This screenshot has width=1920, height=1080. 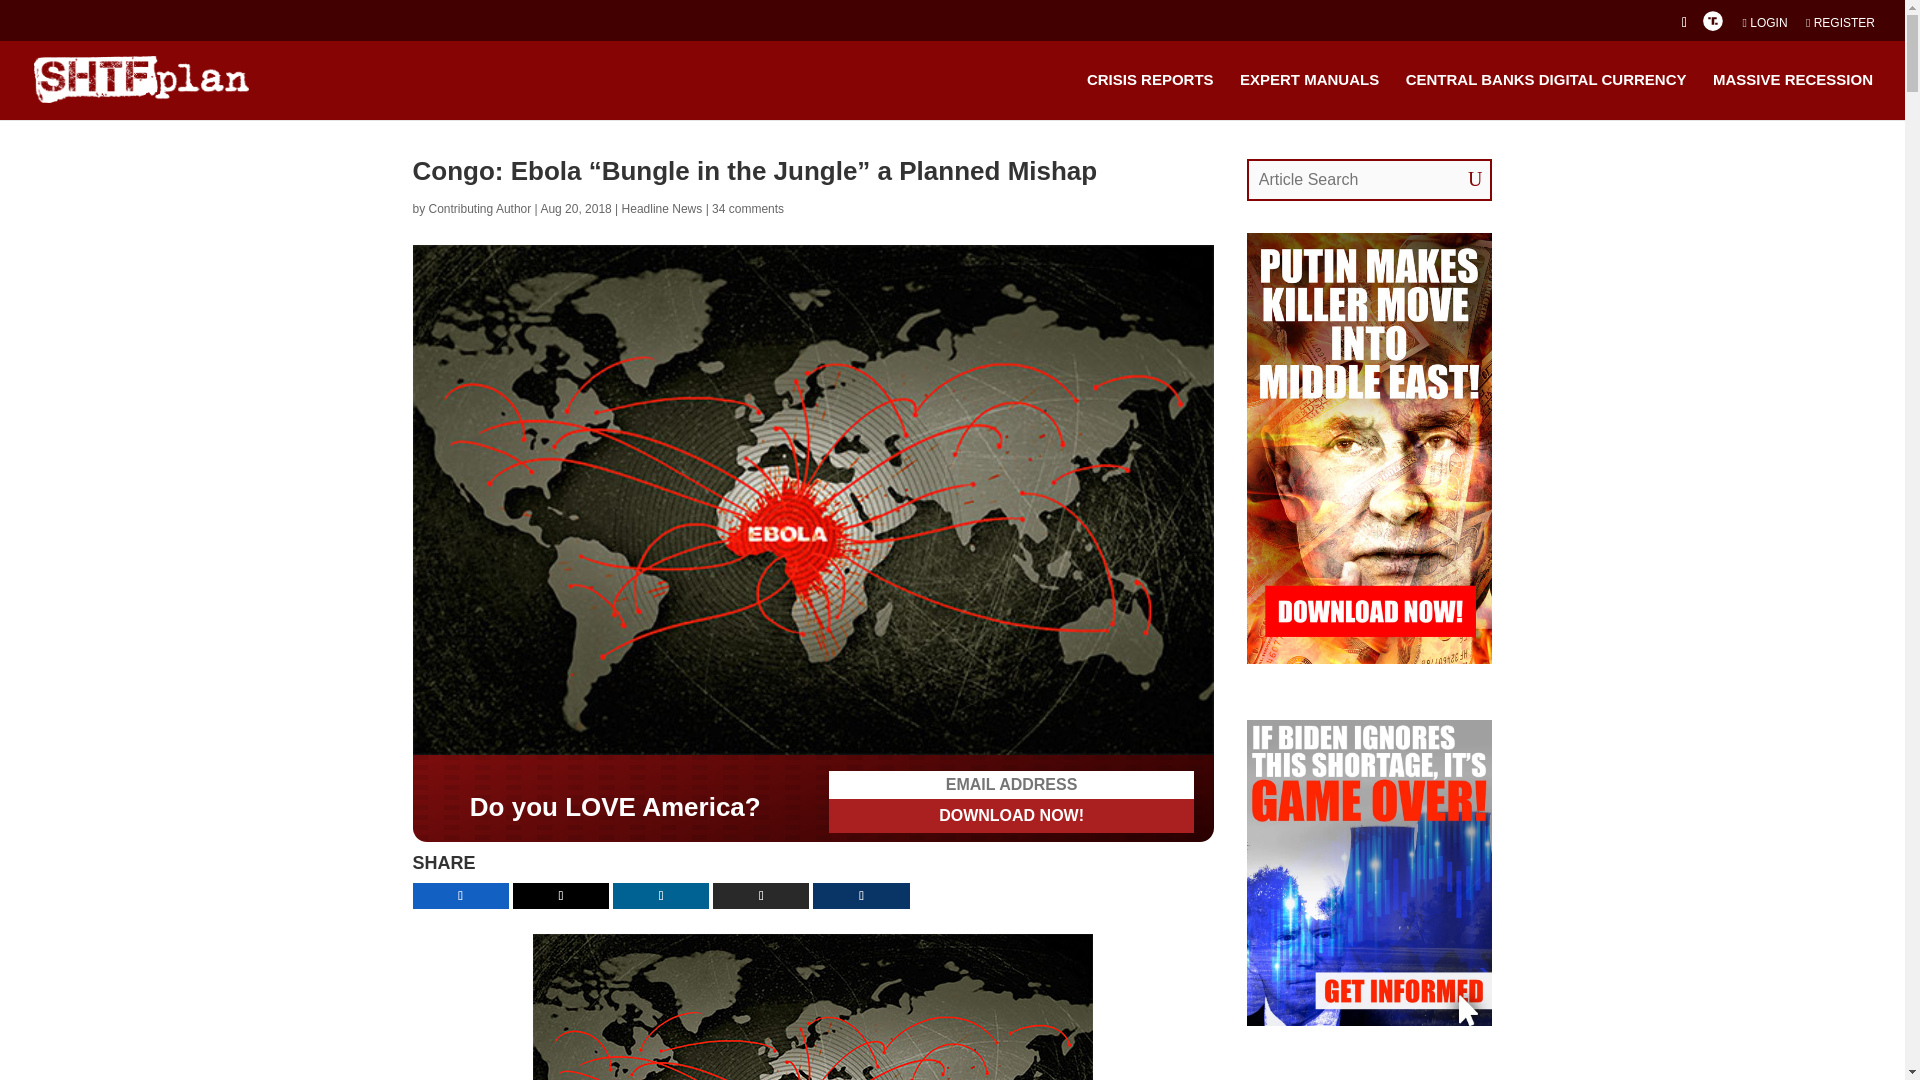 What do you see at coordinates (1792, 95) in the screenshot?
I see `MASSIVE RECESSION` at bounding box center [1792, 95].